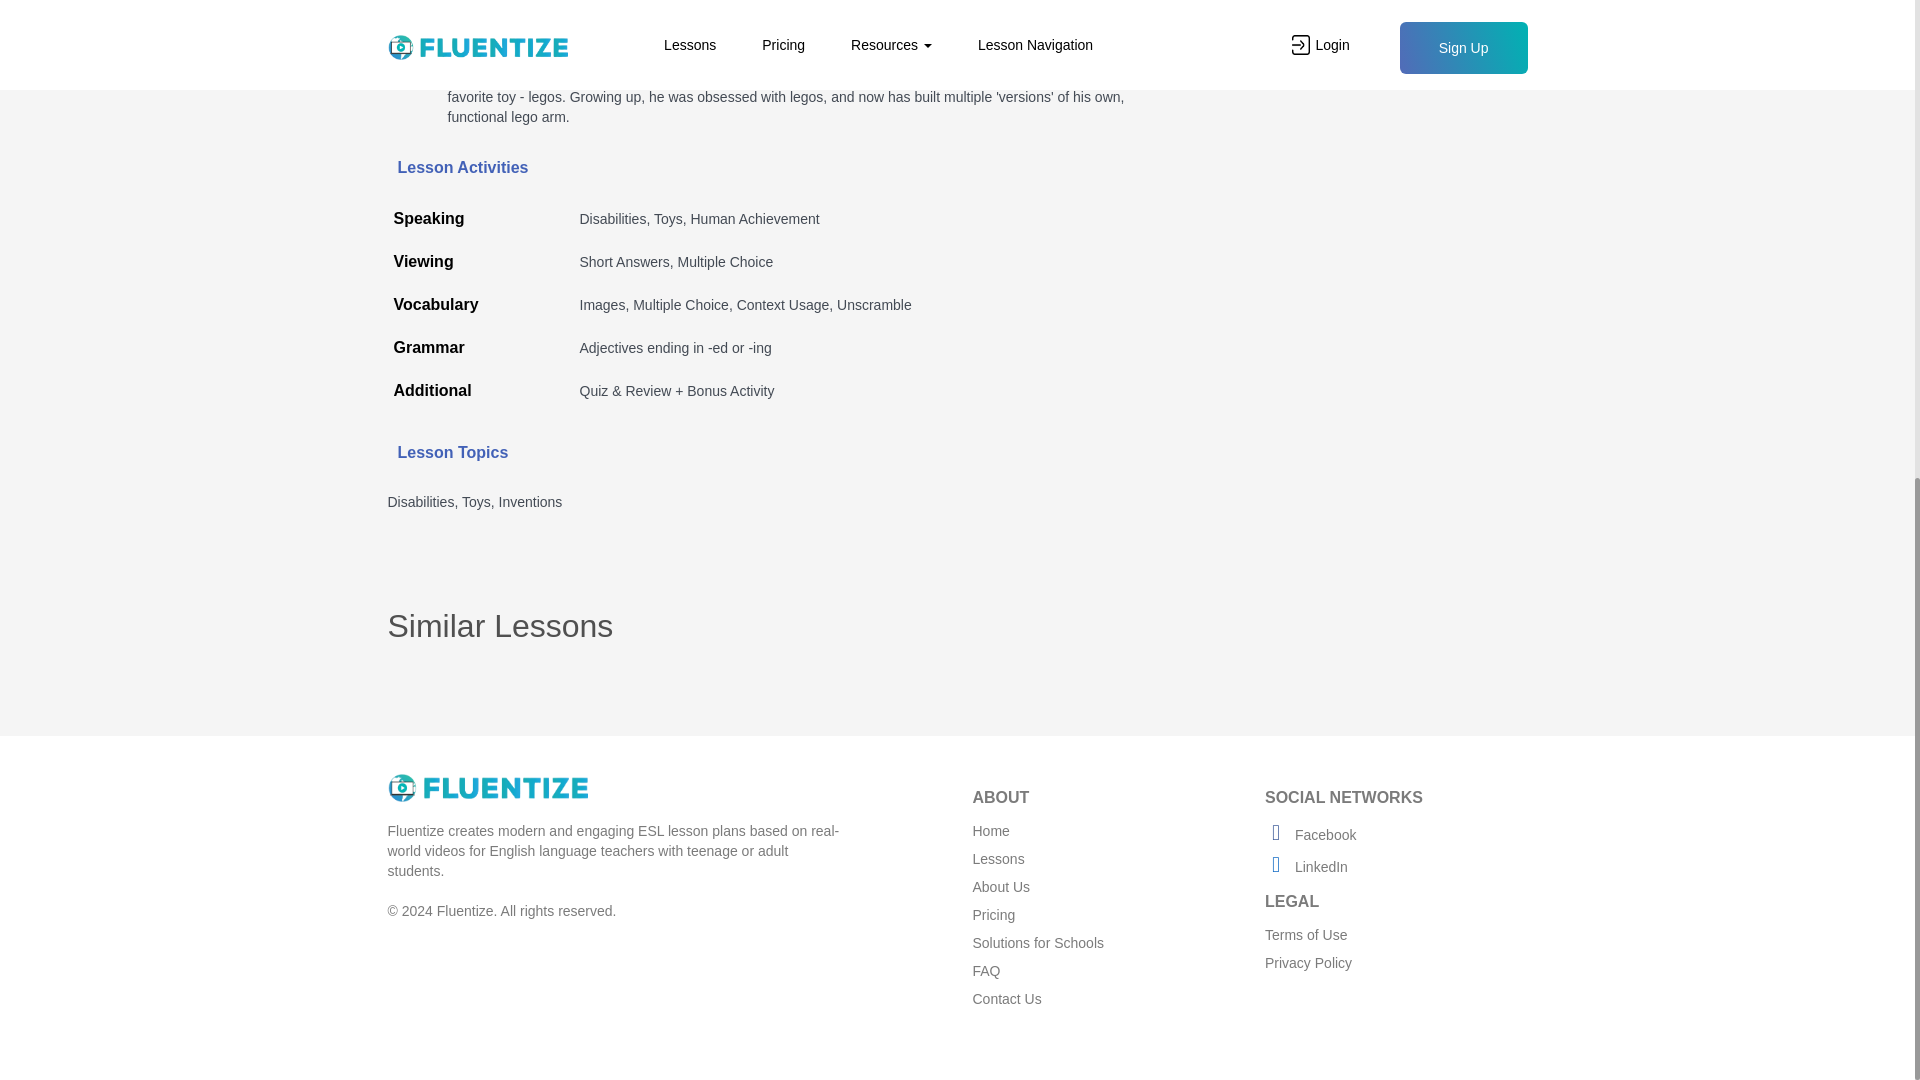  Describe the element at coordinates (1006, 998) in the screenshot. I see `Contact Us` at that location.